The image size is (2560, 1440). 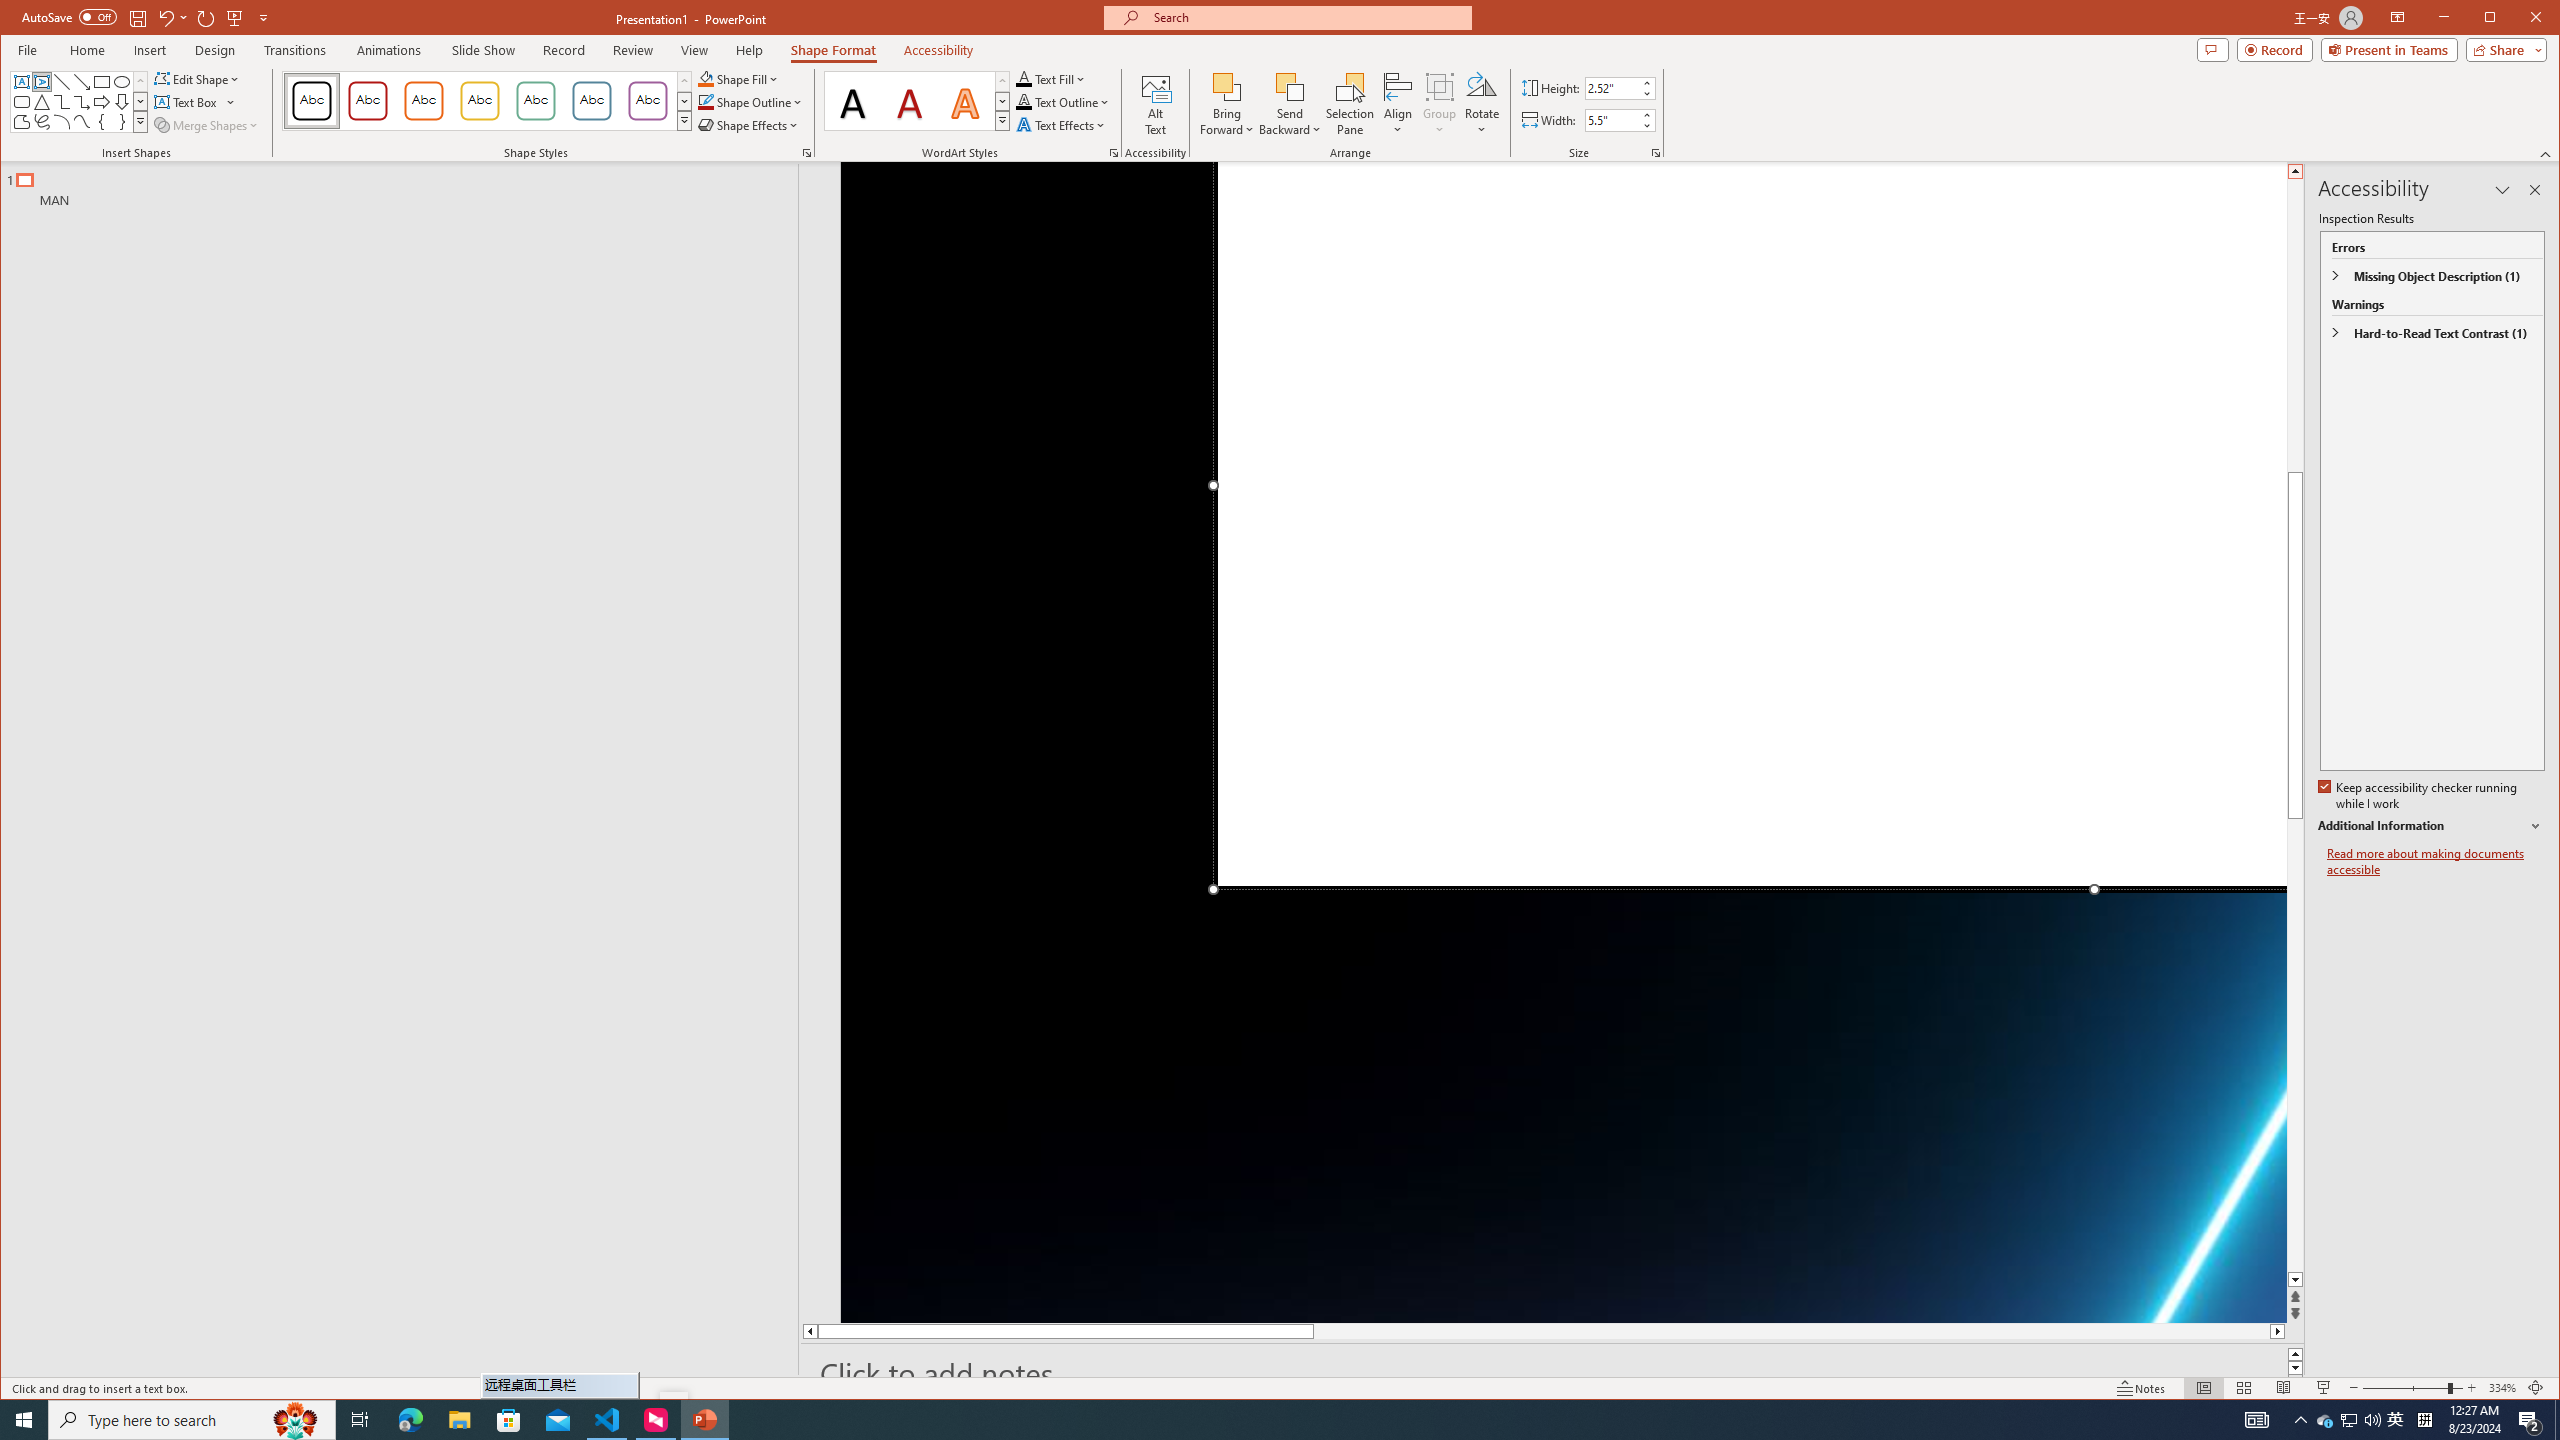 What do you see at coordinates (1656, 153) in the screenshot?
I see `Size and Position...` at bounding box center [1656, 153].